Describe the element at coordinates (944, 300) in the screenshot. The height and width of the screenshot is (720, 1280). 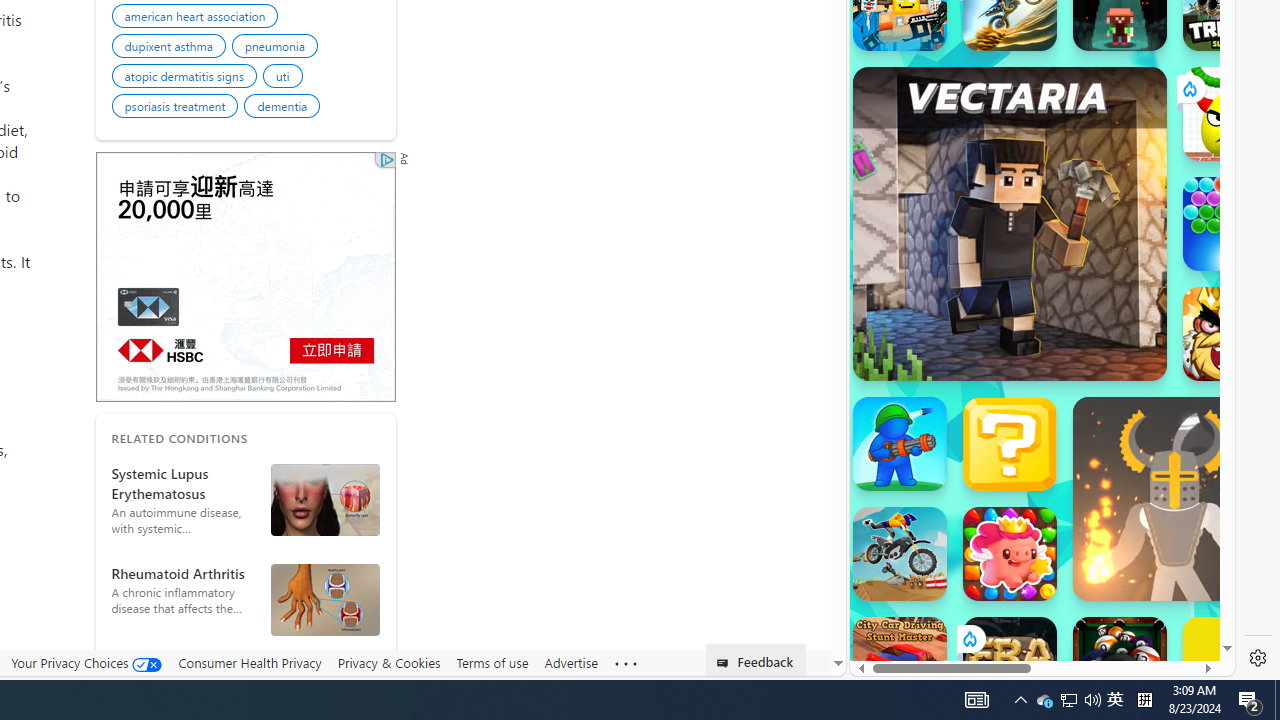
I see `Hills of Steel` at that location.